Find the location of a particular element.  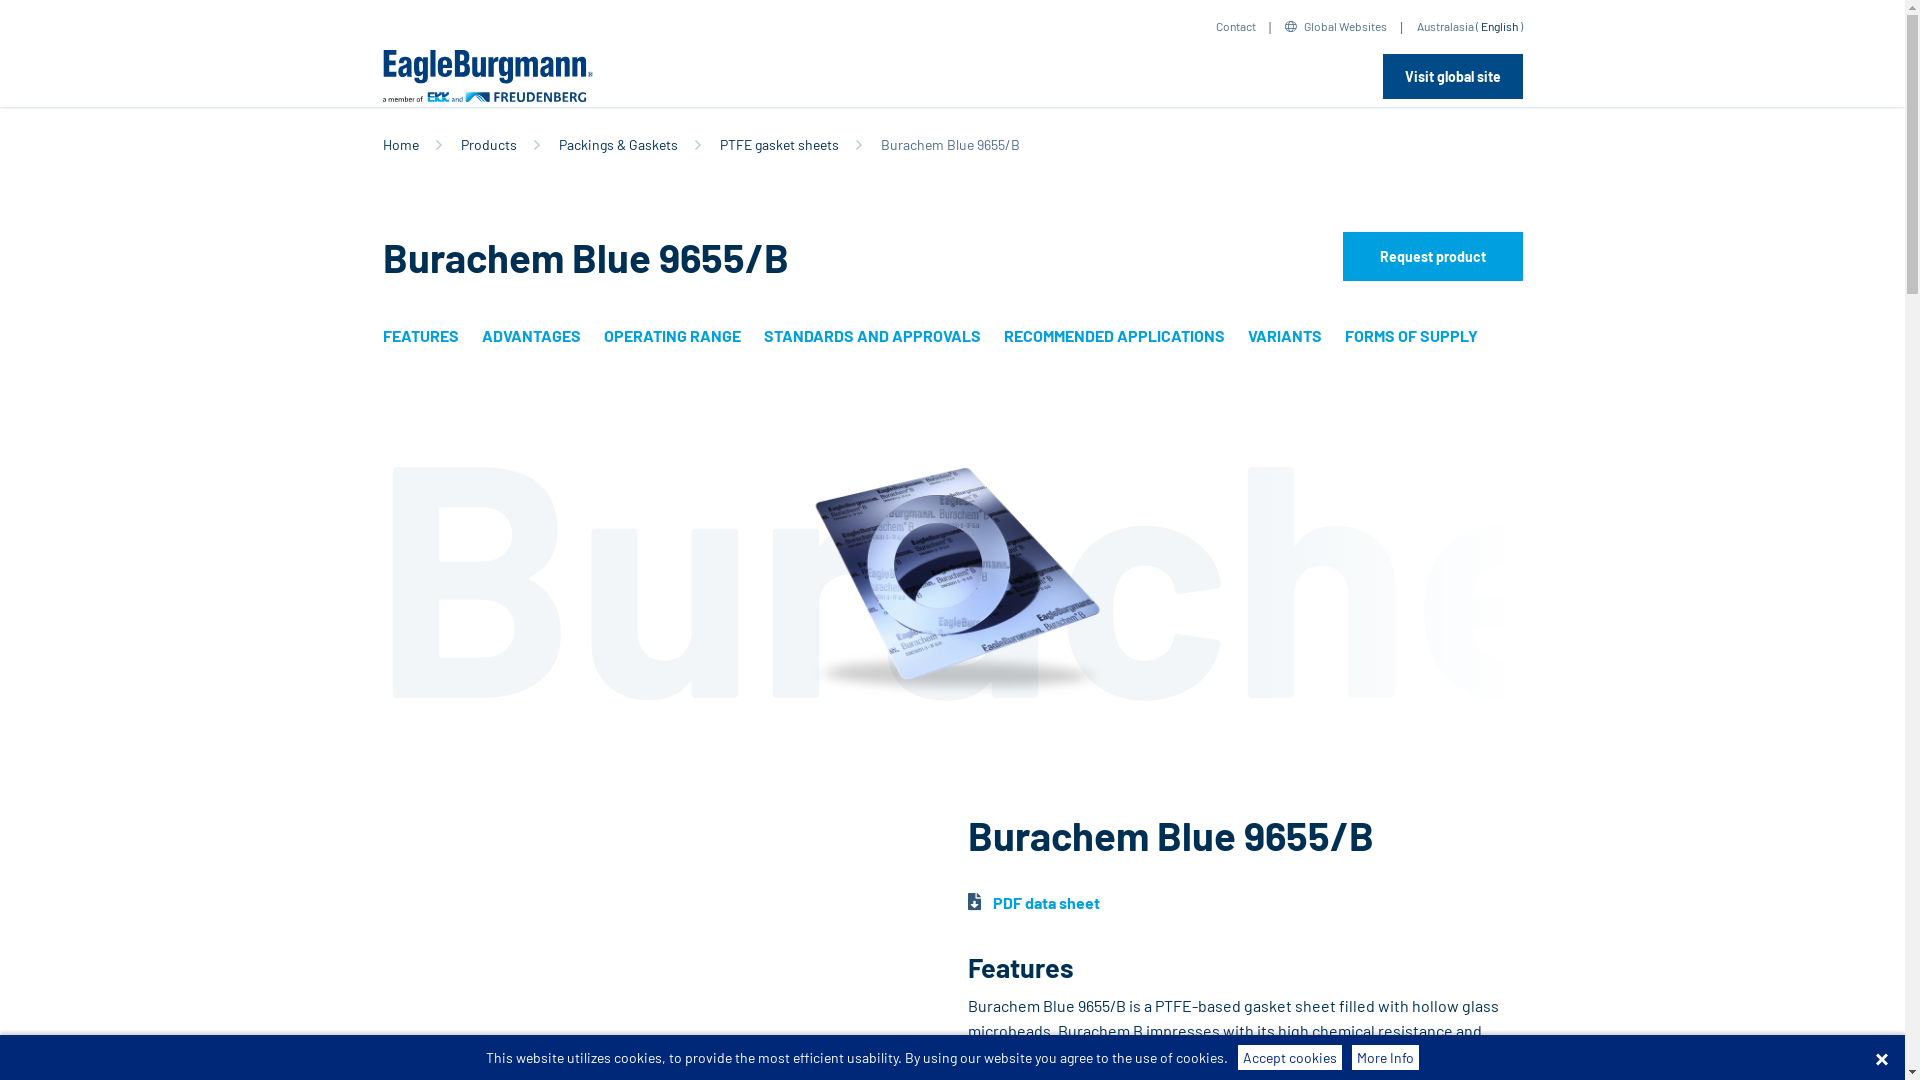

FORMS OF SUPPLY is located at coordinates (1410, 336).